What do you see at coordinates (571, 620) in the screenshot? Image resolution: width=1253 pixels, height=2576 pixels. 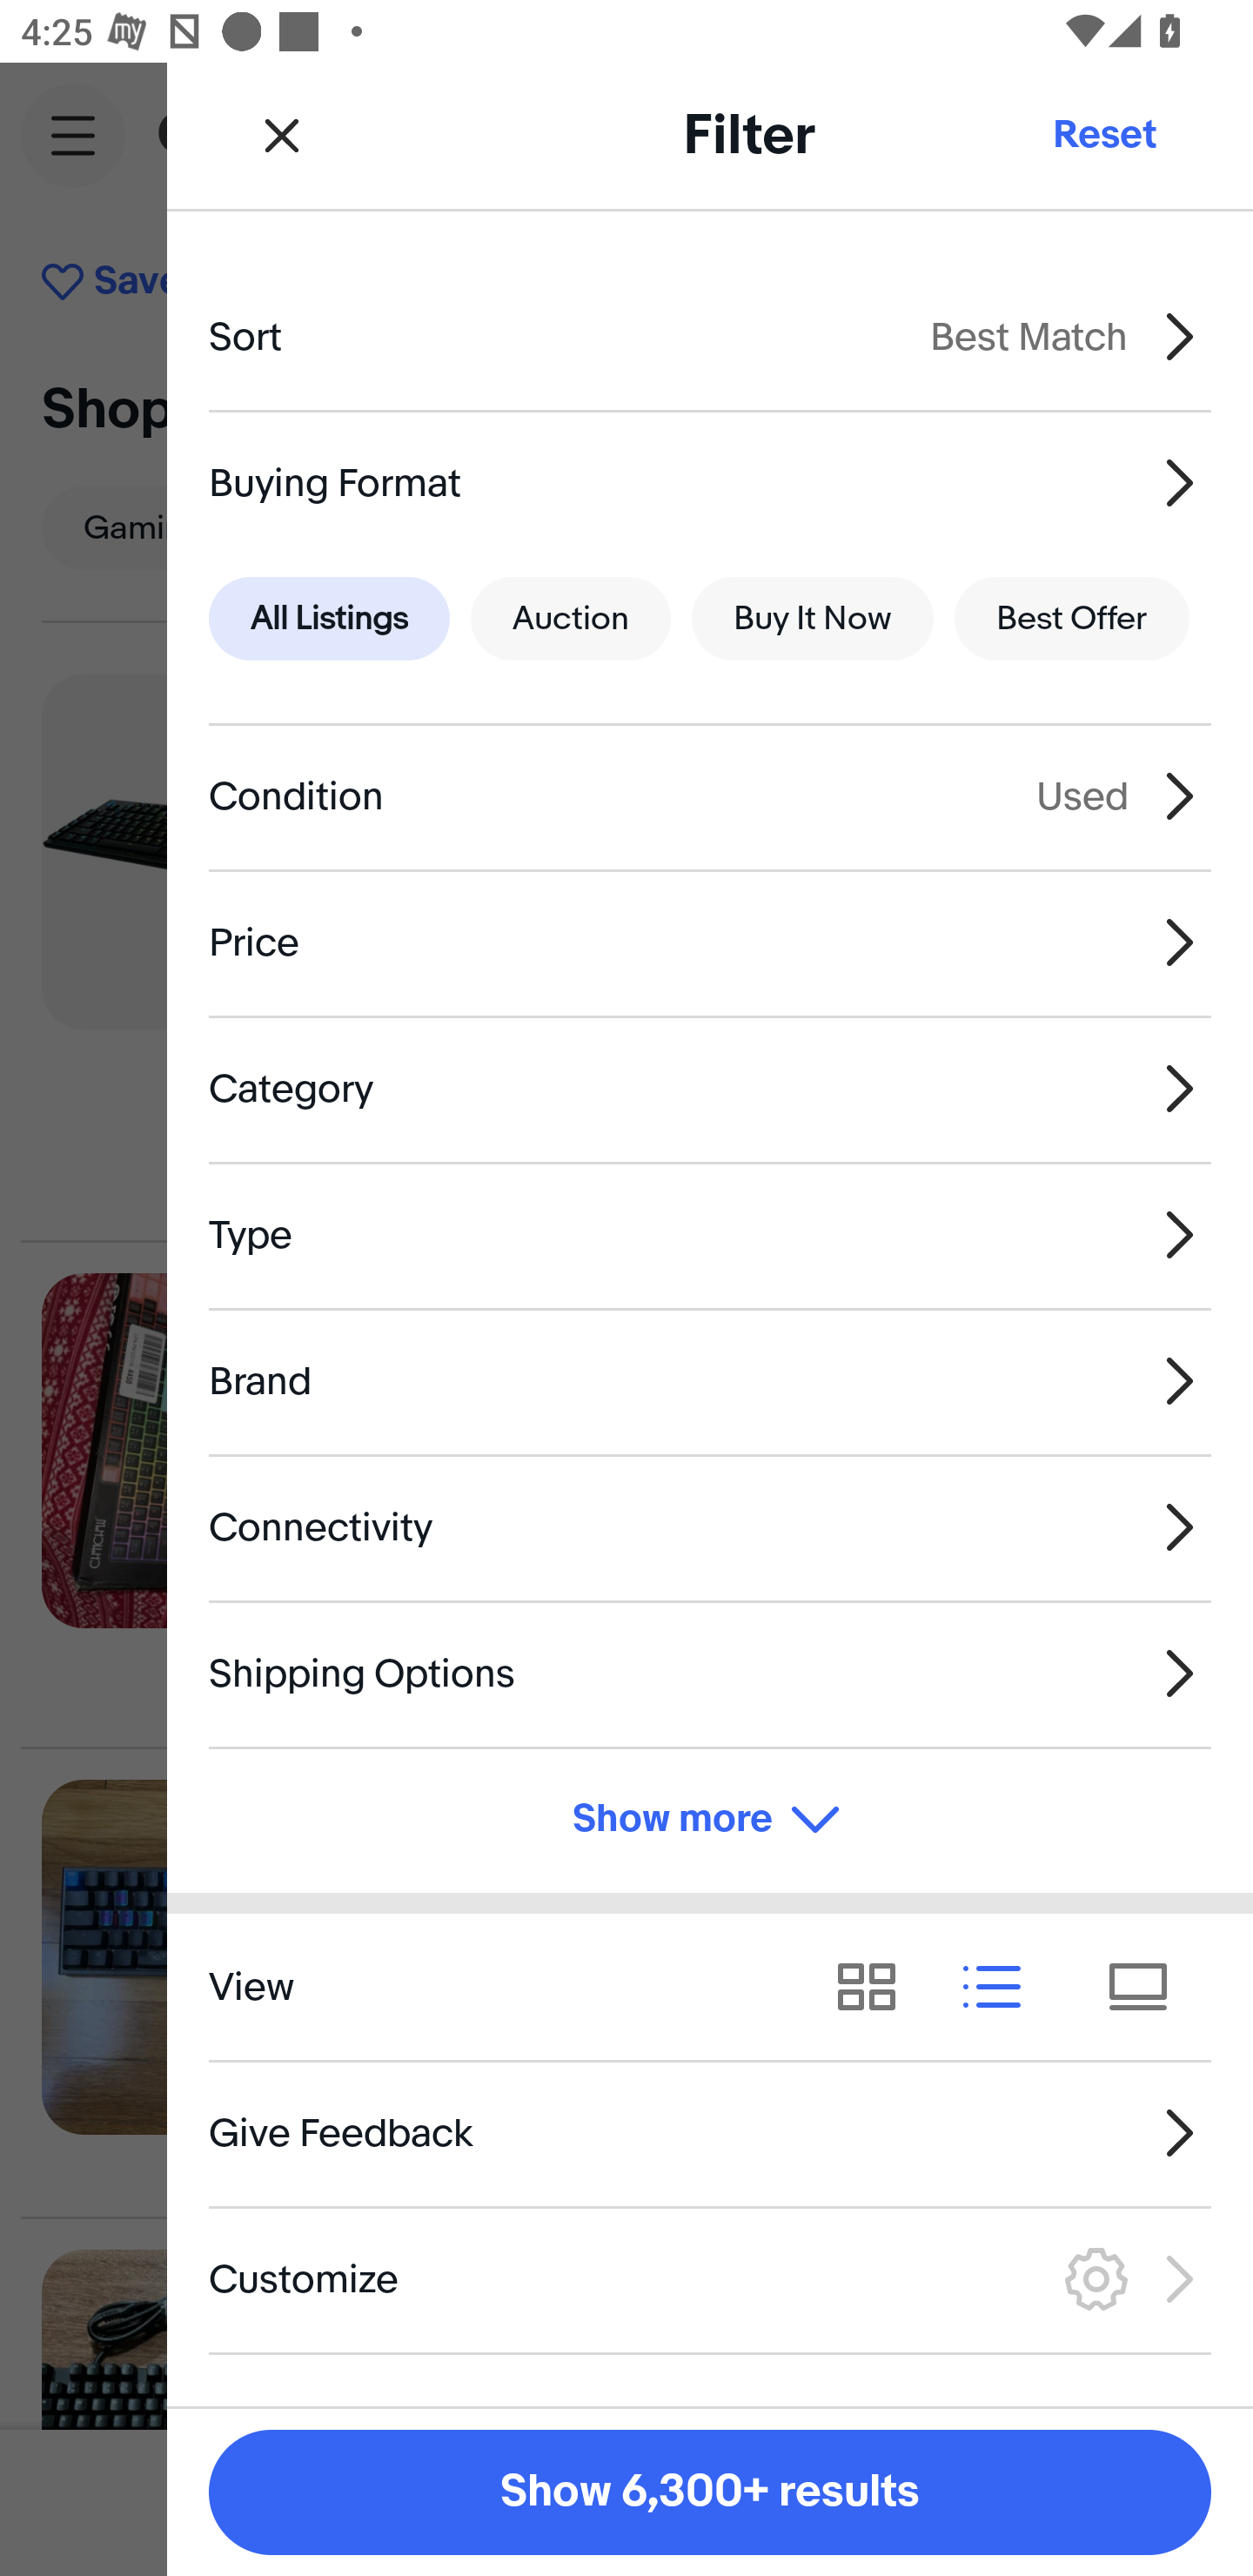 I see `Auction` at bounding box center [571, 620].